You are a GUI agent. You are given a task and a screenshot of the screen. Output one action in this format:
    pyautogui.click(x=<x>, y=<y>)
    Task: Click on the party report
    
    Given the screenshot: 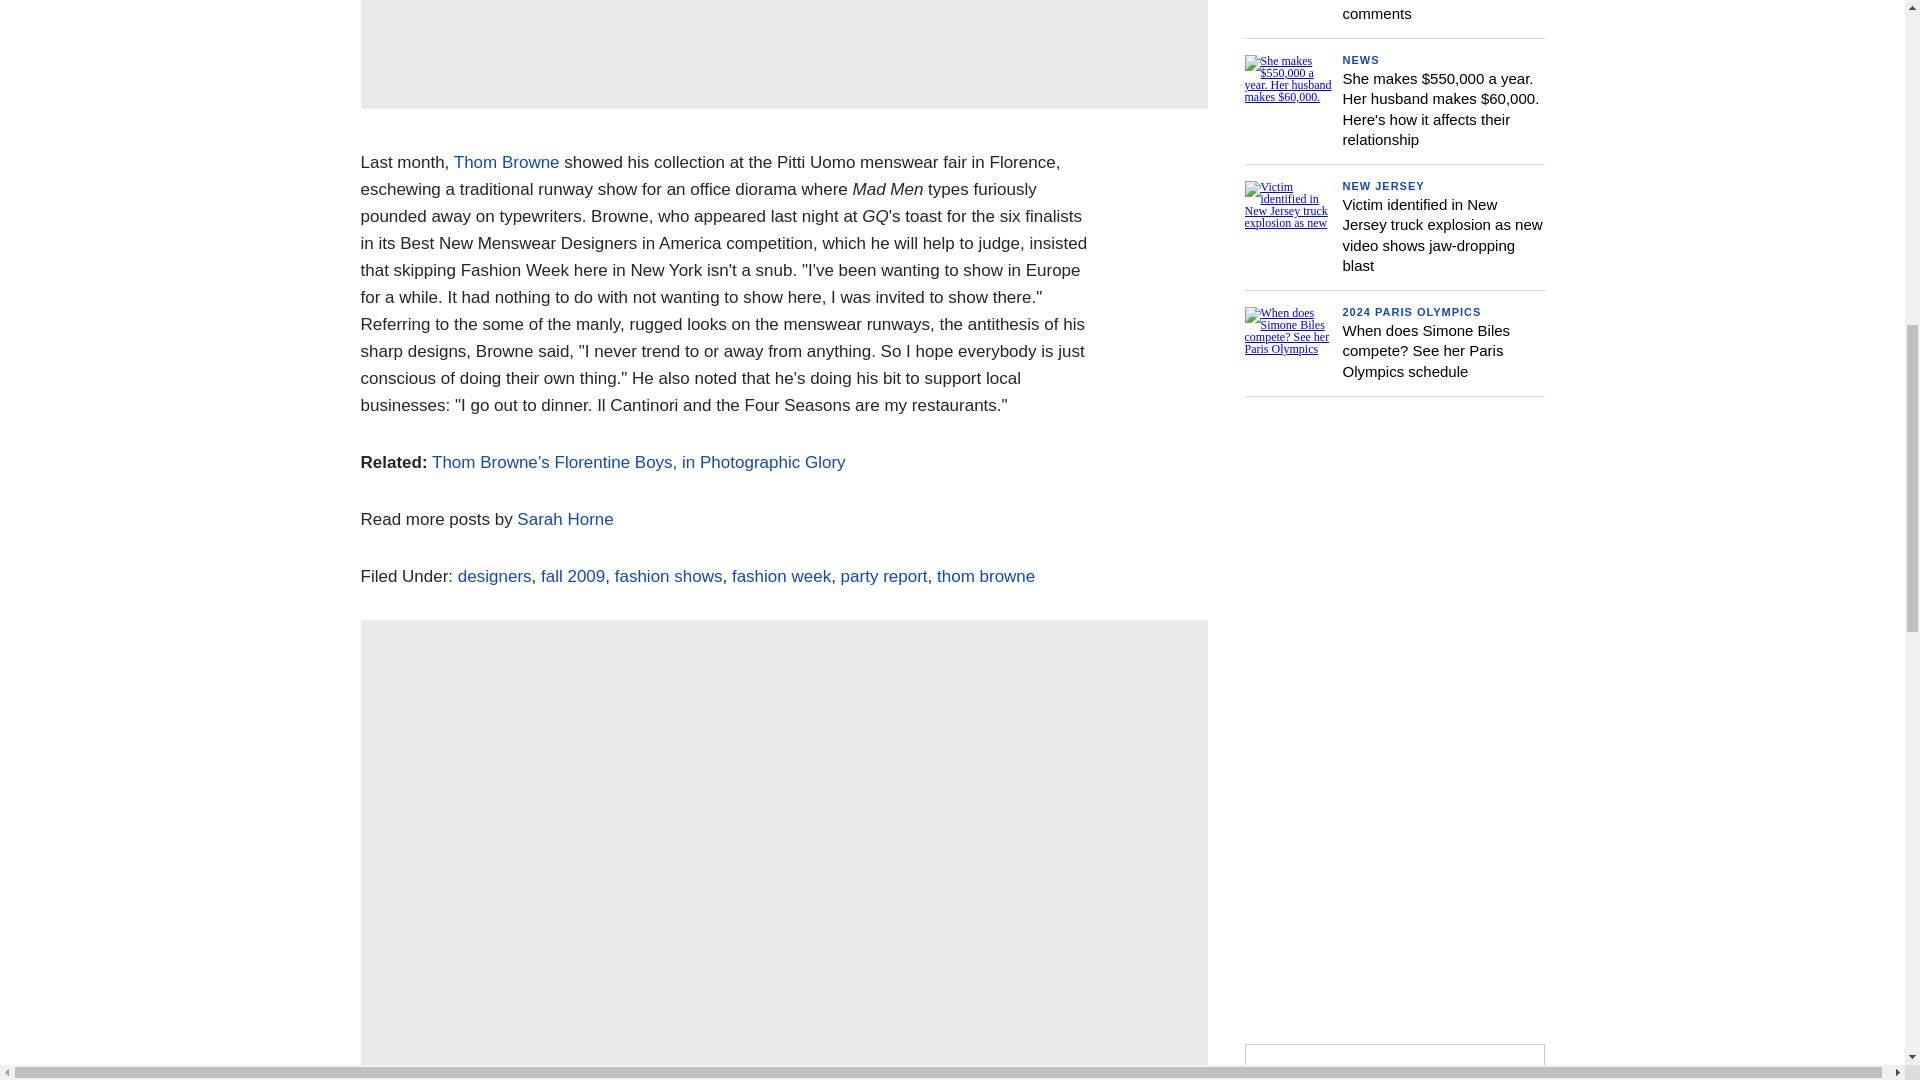 What is the action you would take?
    pyautogui.click(x=884, y=576)
    